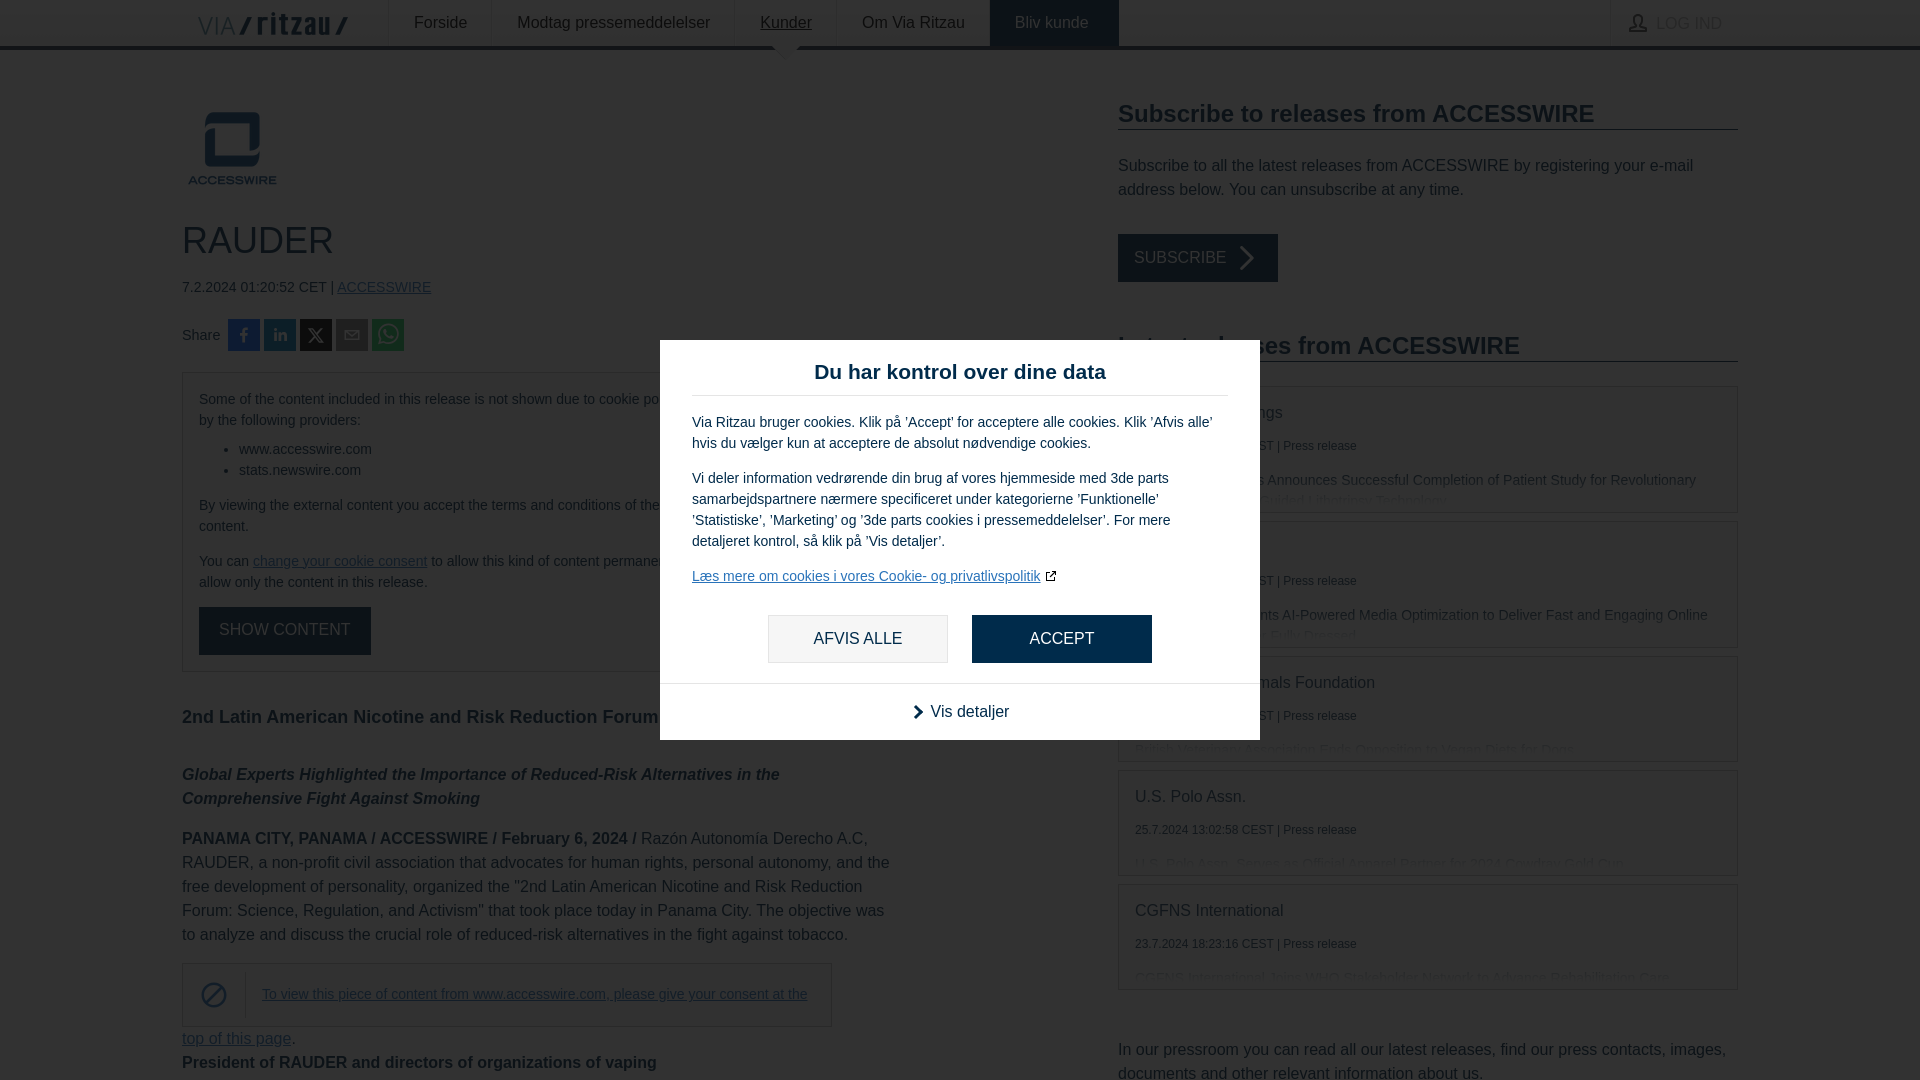  What do you see at coordinates (440, 23) in the screenshot?
I see `Forside` at bounding box center [440, 23].